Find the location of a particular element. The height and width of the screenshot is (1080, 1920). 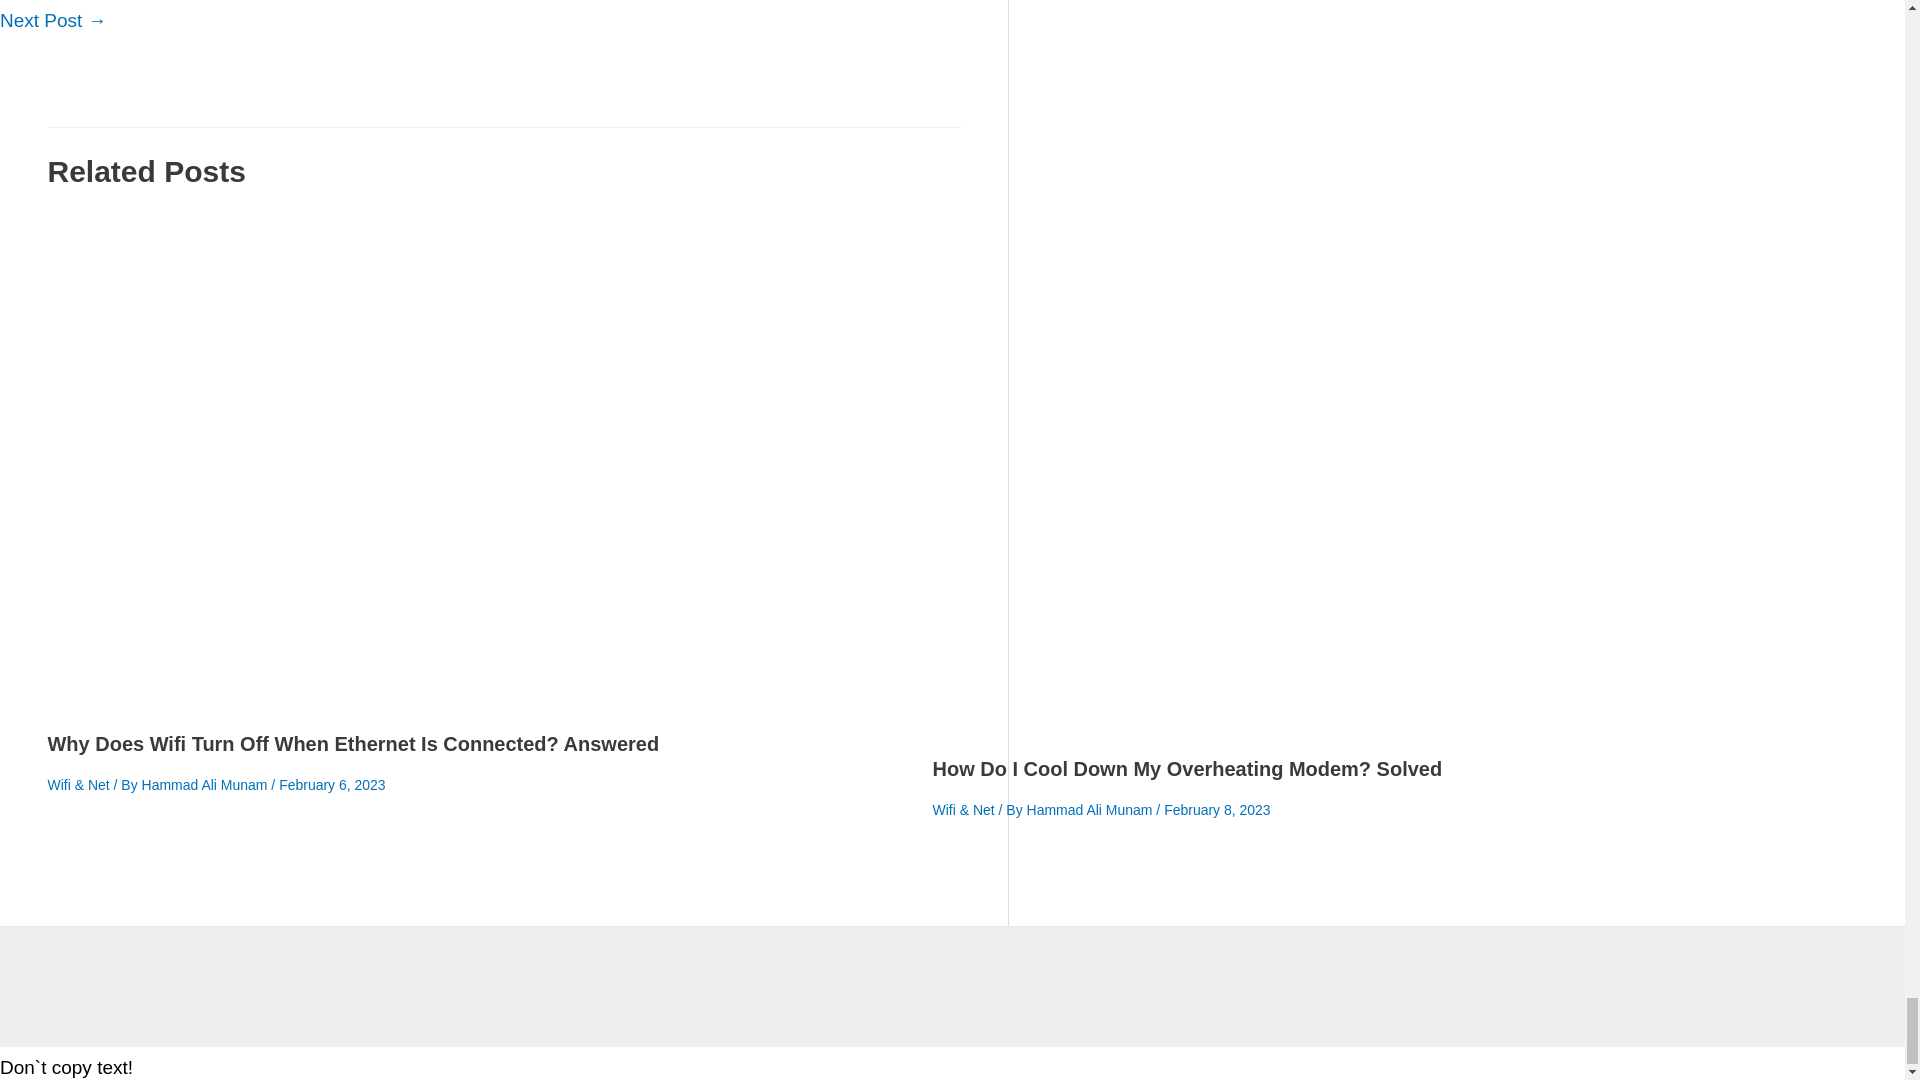

View all posts by Hammad Ali Munam is located at coordinates (1092, 810).